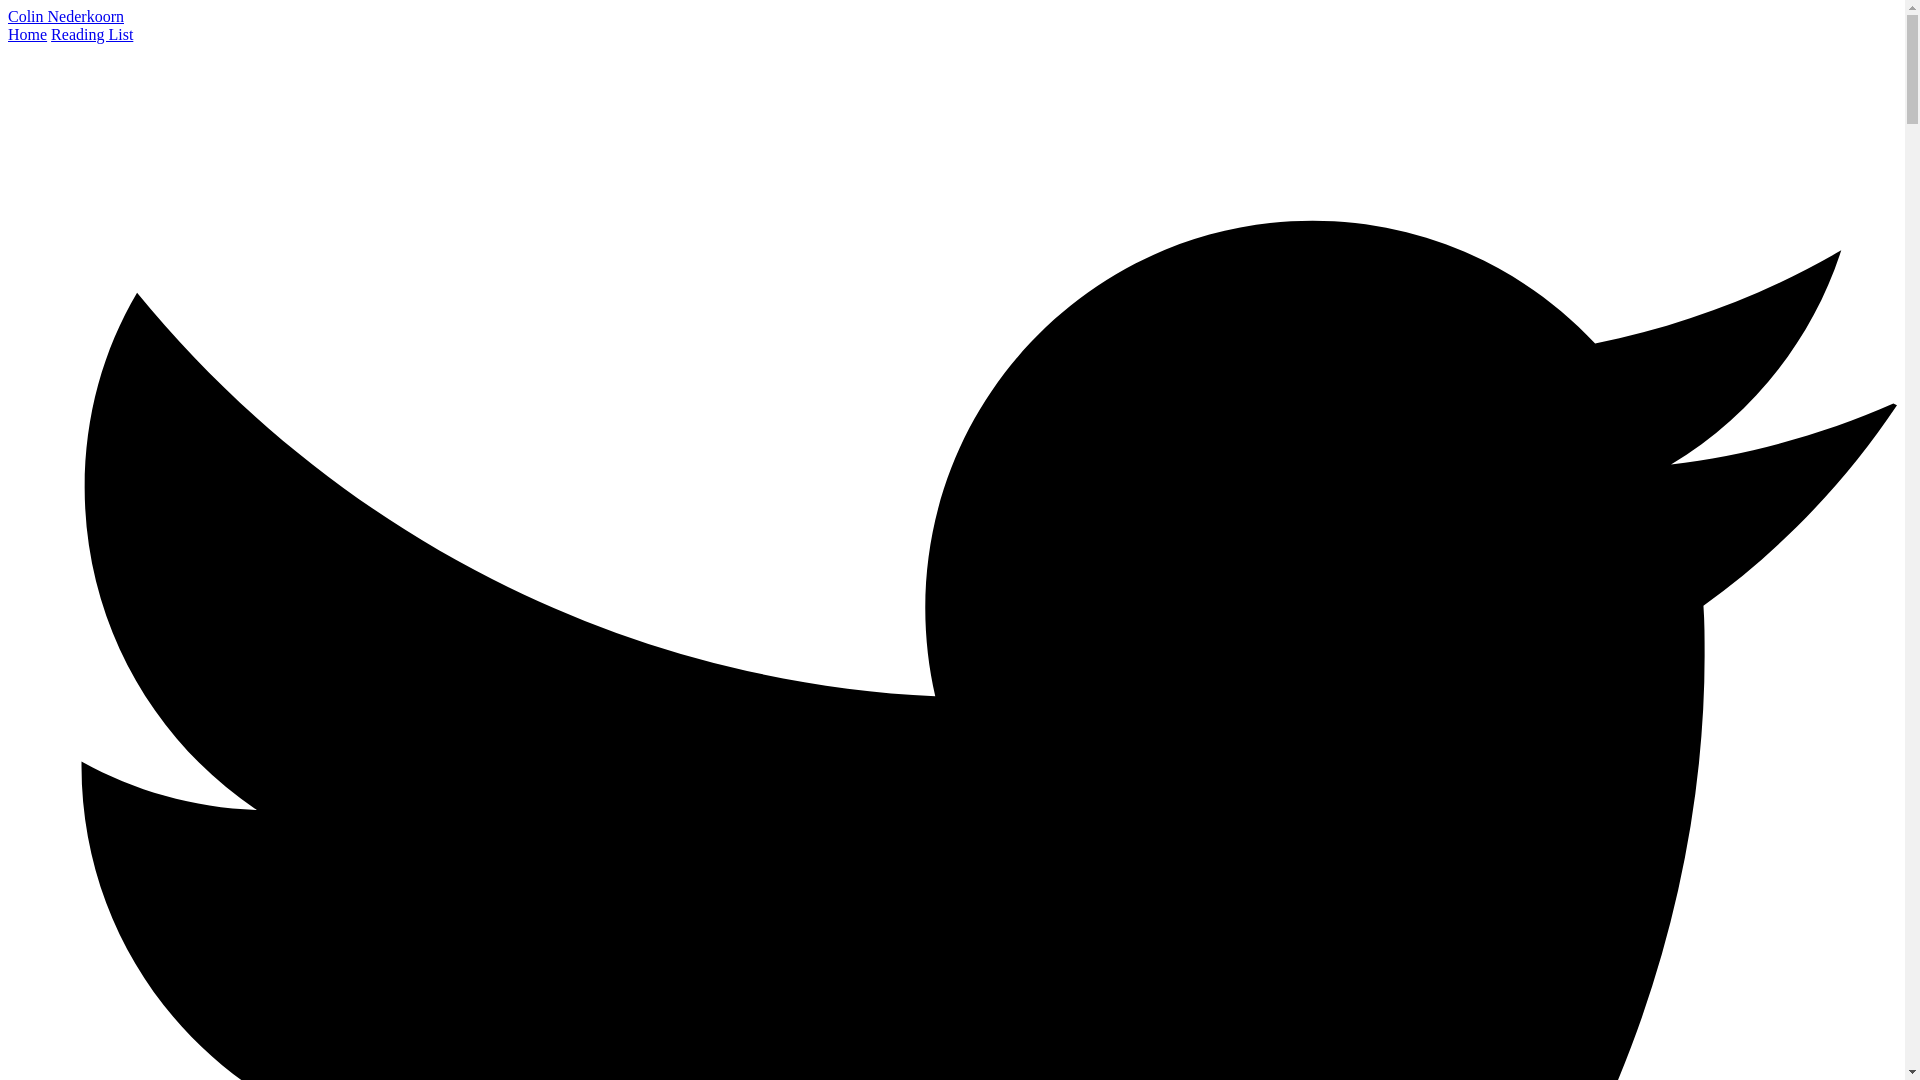 This screenshot has width=1920, height=1080. Describe the element at coordinates (92, 34) in the screenshot. I see `Reading List` at that location.